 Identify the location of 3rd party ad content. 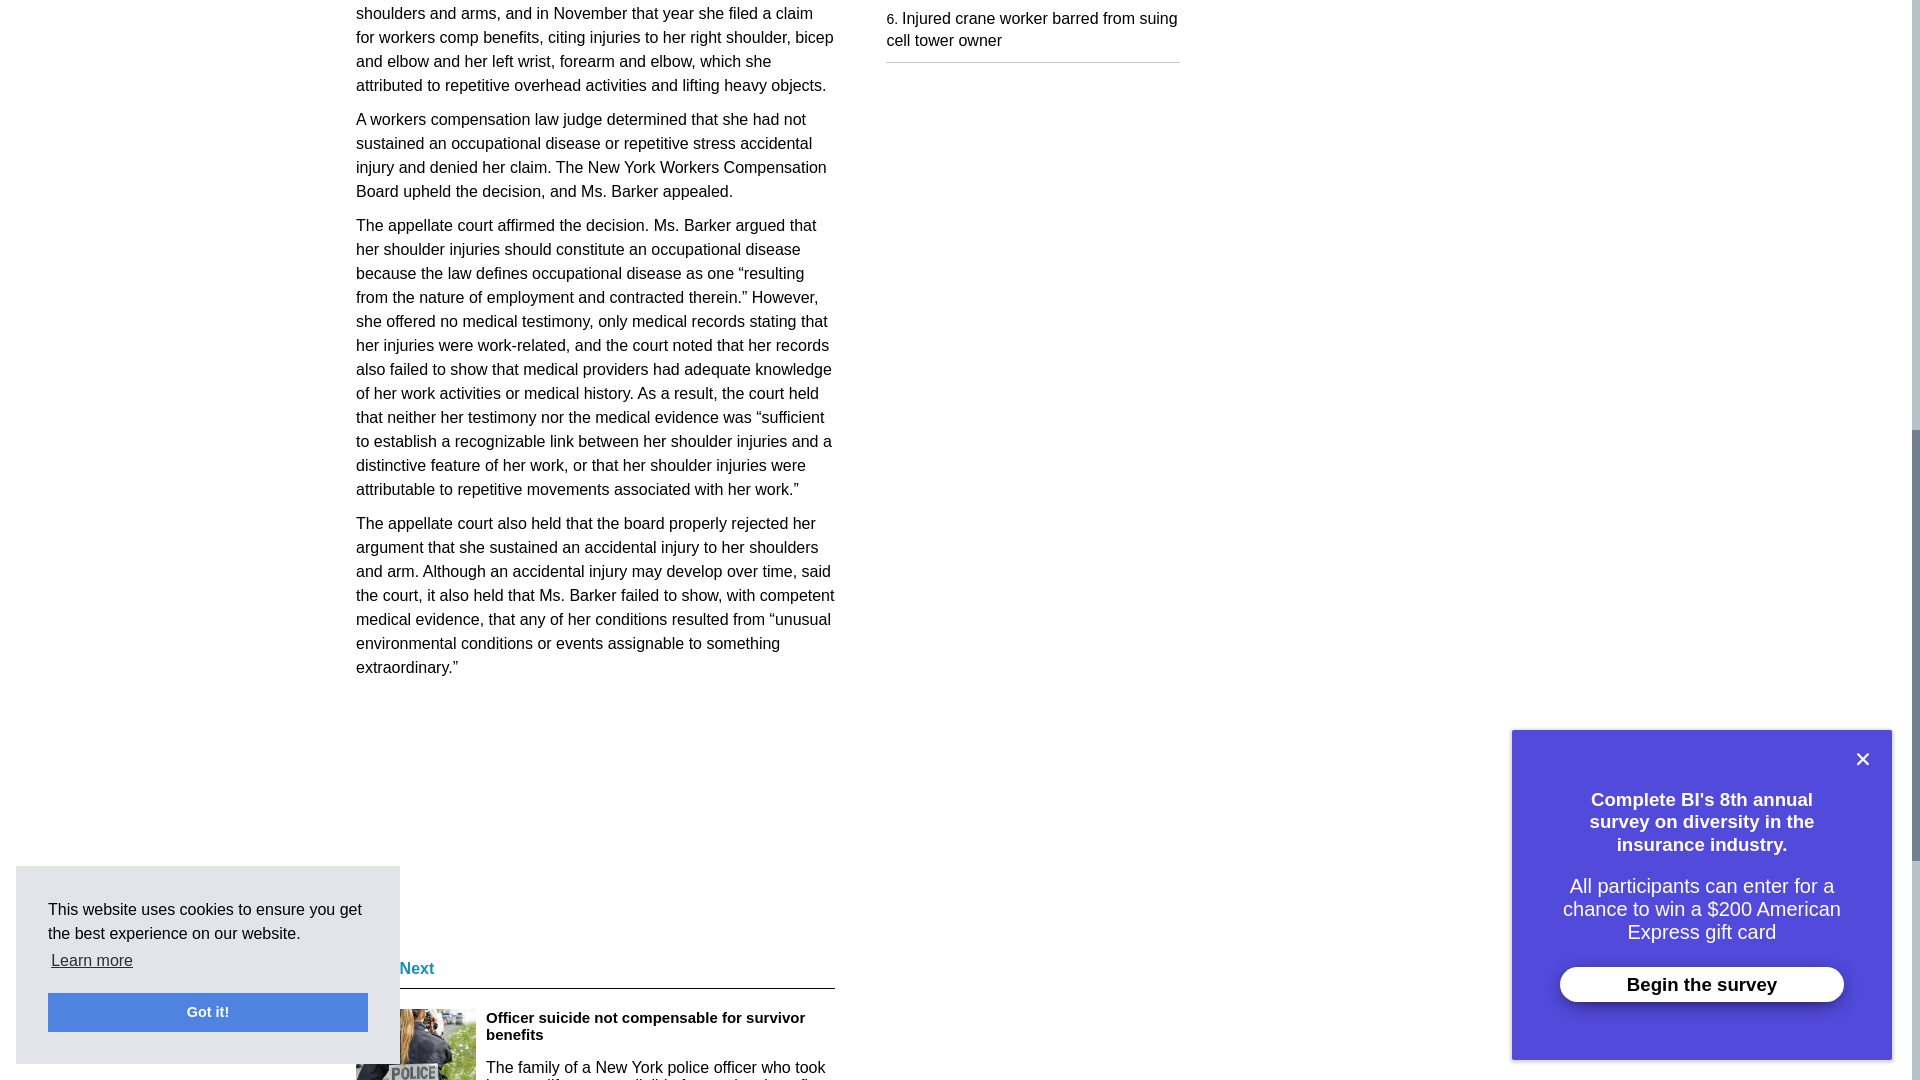
(506, 824).